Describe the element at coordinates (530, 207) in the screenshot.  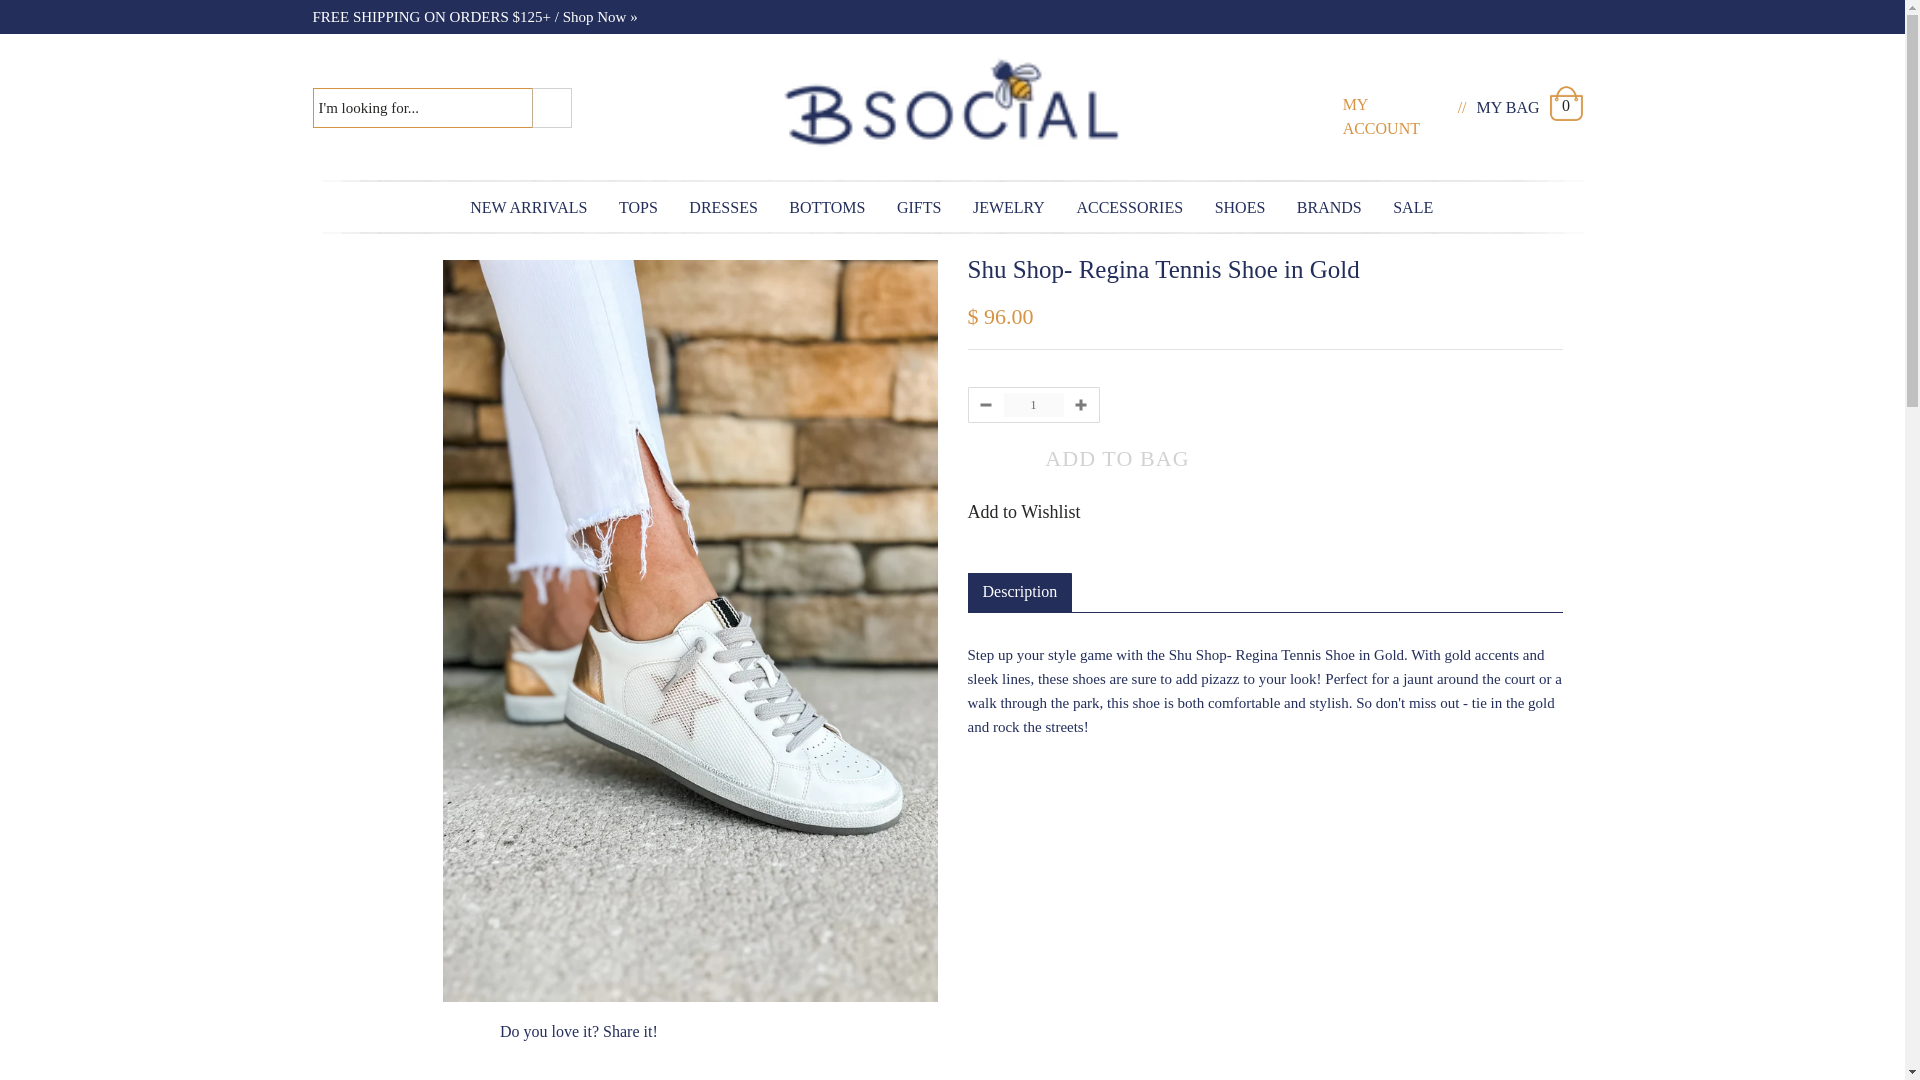
I see `NEW ARRIVALS` at that location.